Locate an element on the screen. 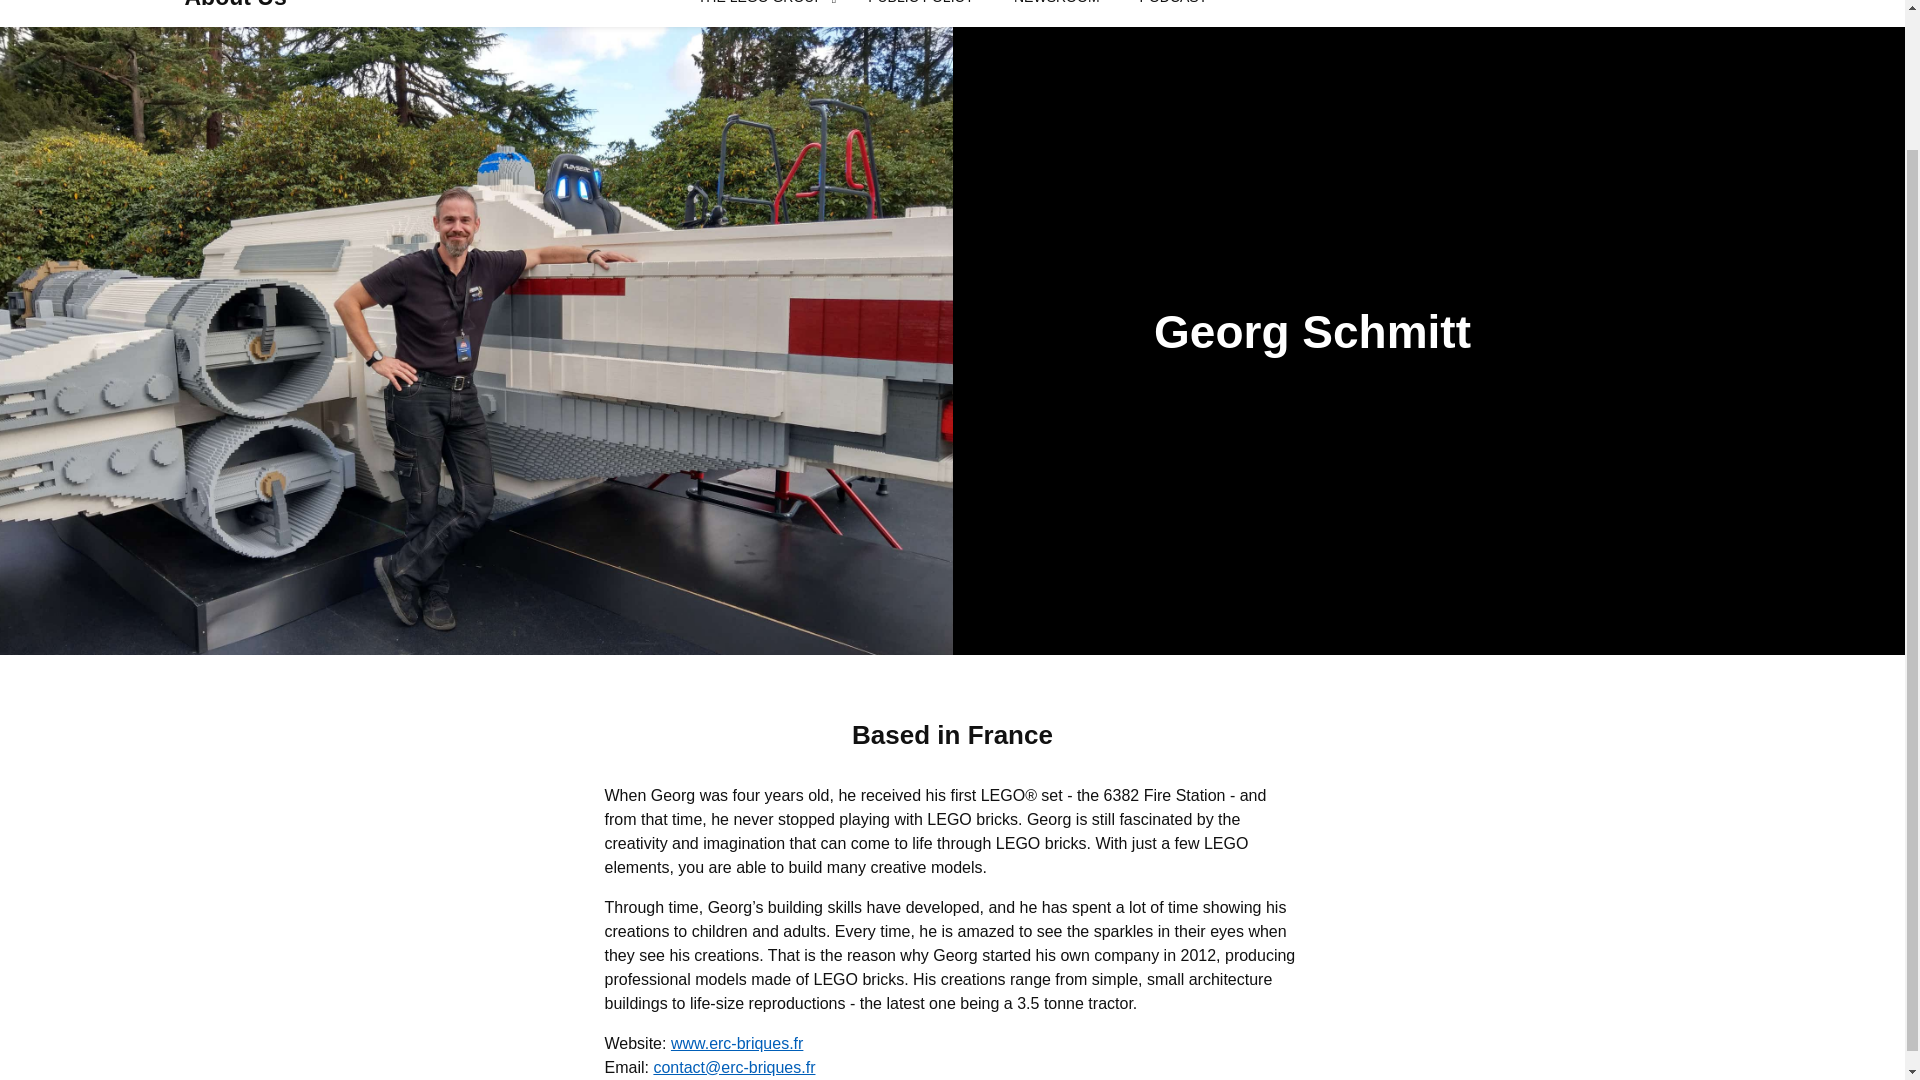 The image size is (1920, 1080). About Us is located at coordinates (235, 7).